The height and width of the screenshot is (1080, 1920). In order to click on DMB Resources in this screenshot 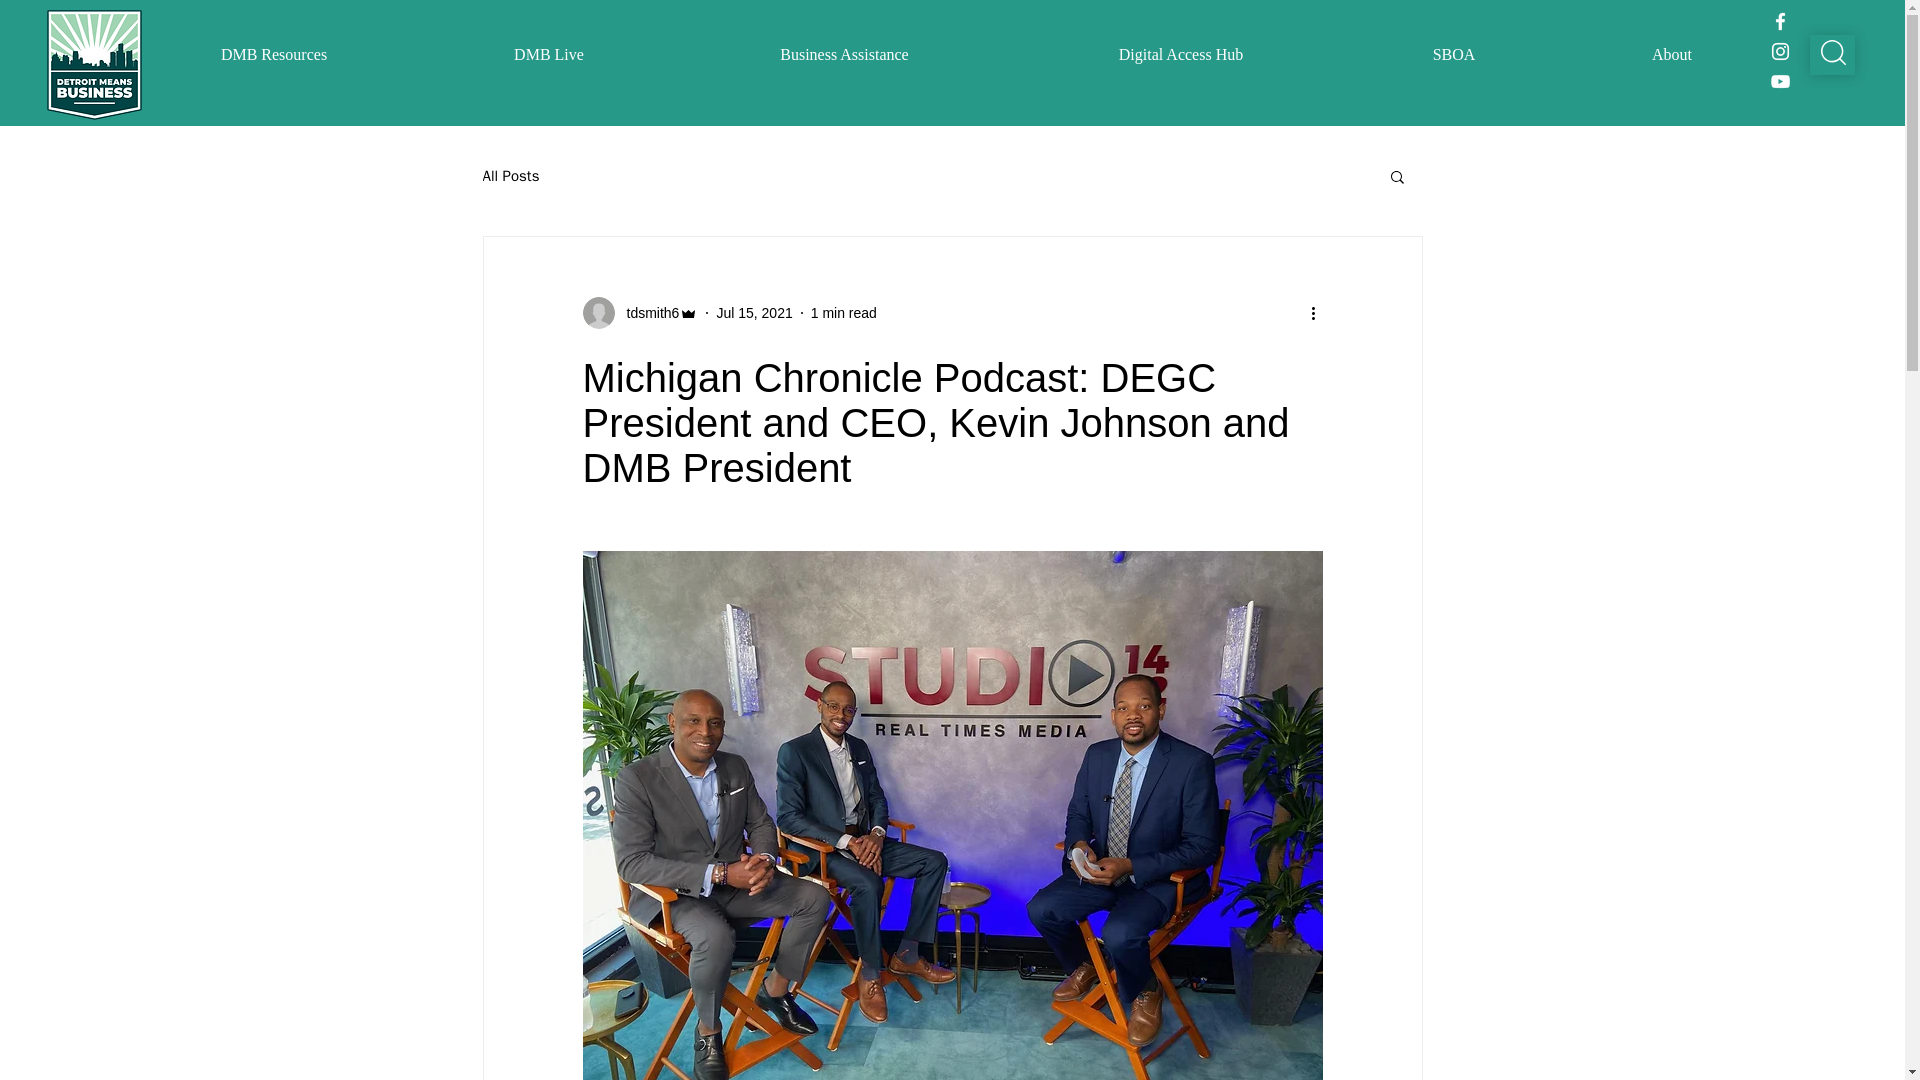, I will do `click(273, 54)`.